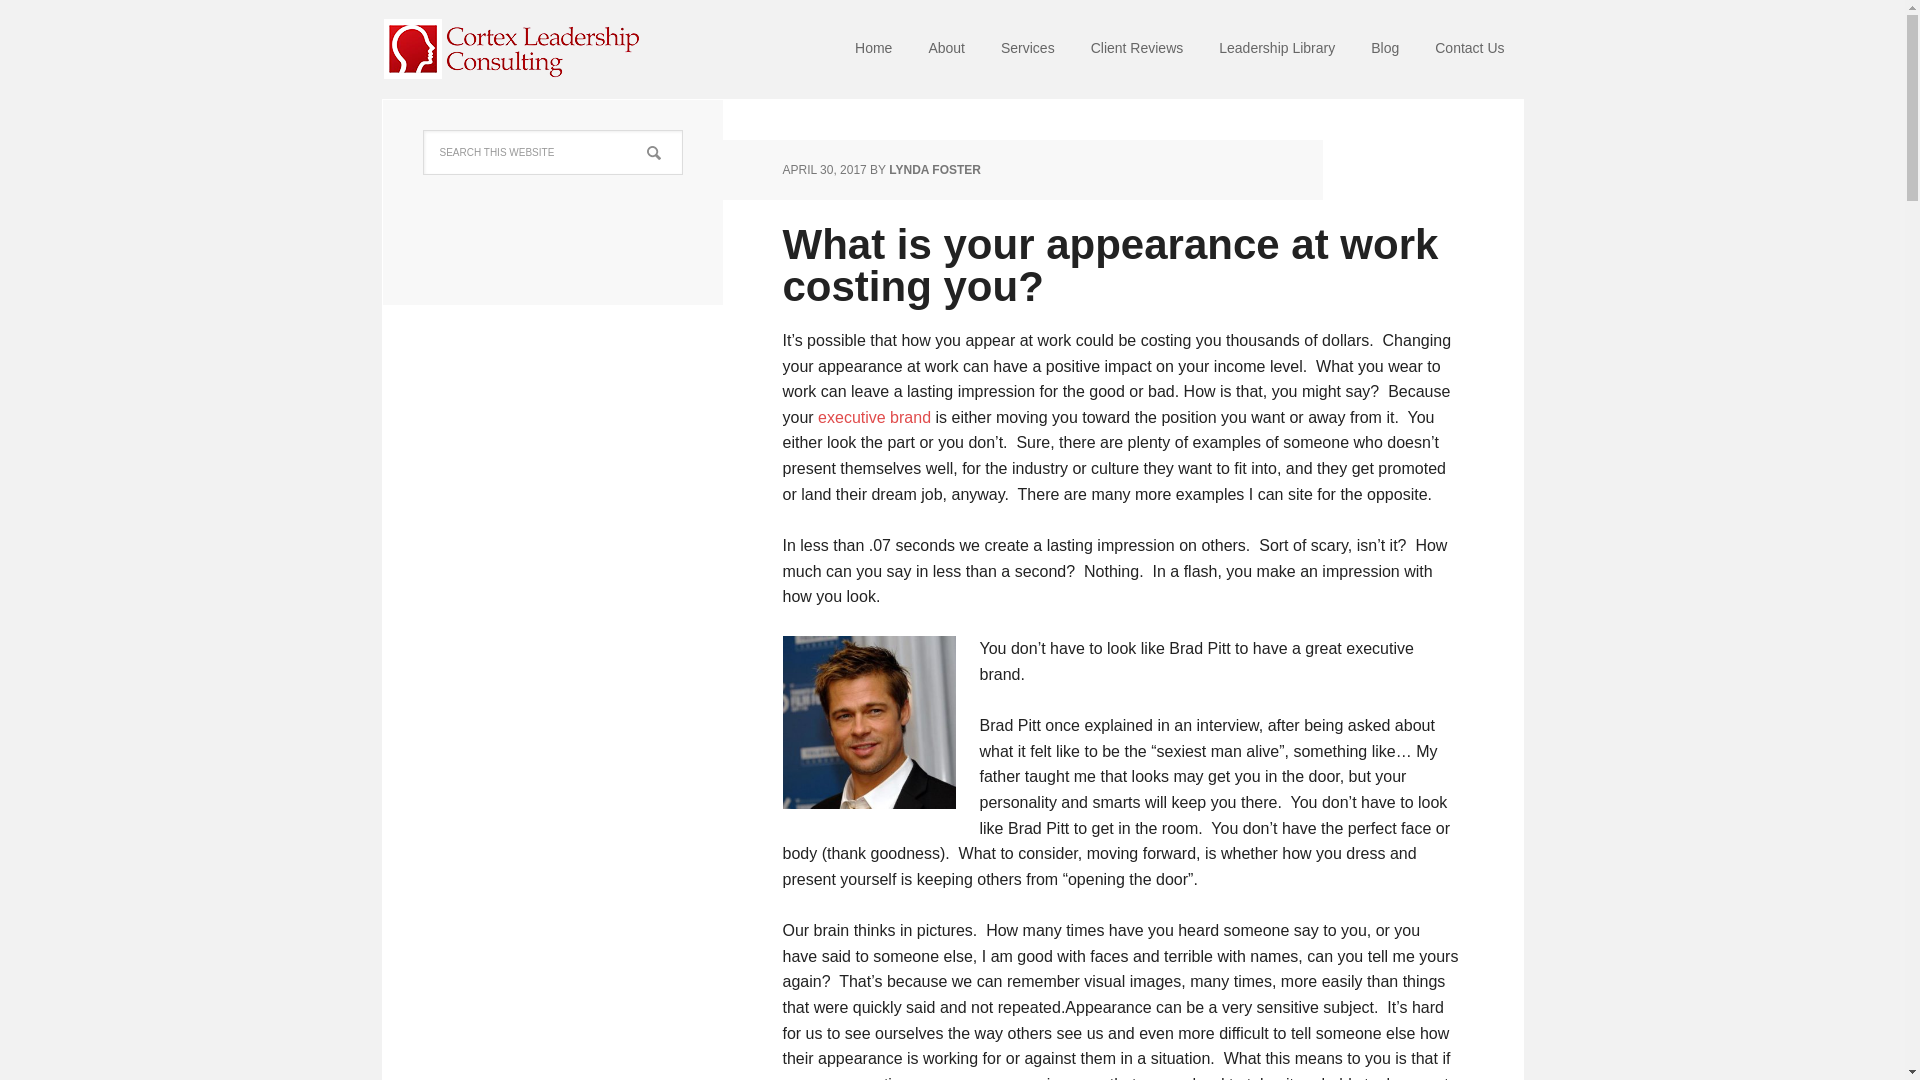  I want to click on LYNDA FOSTER, so click(934, 170).